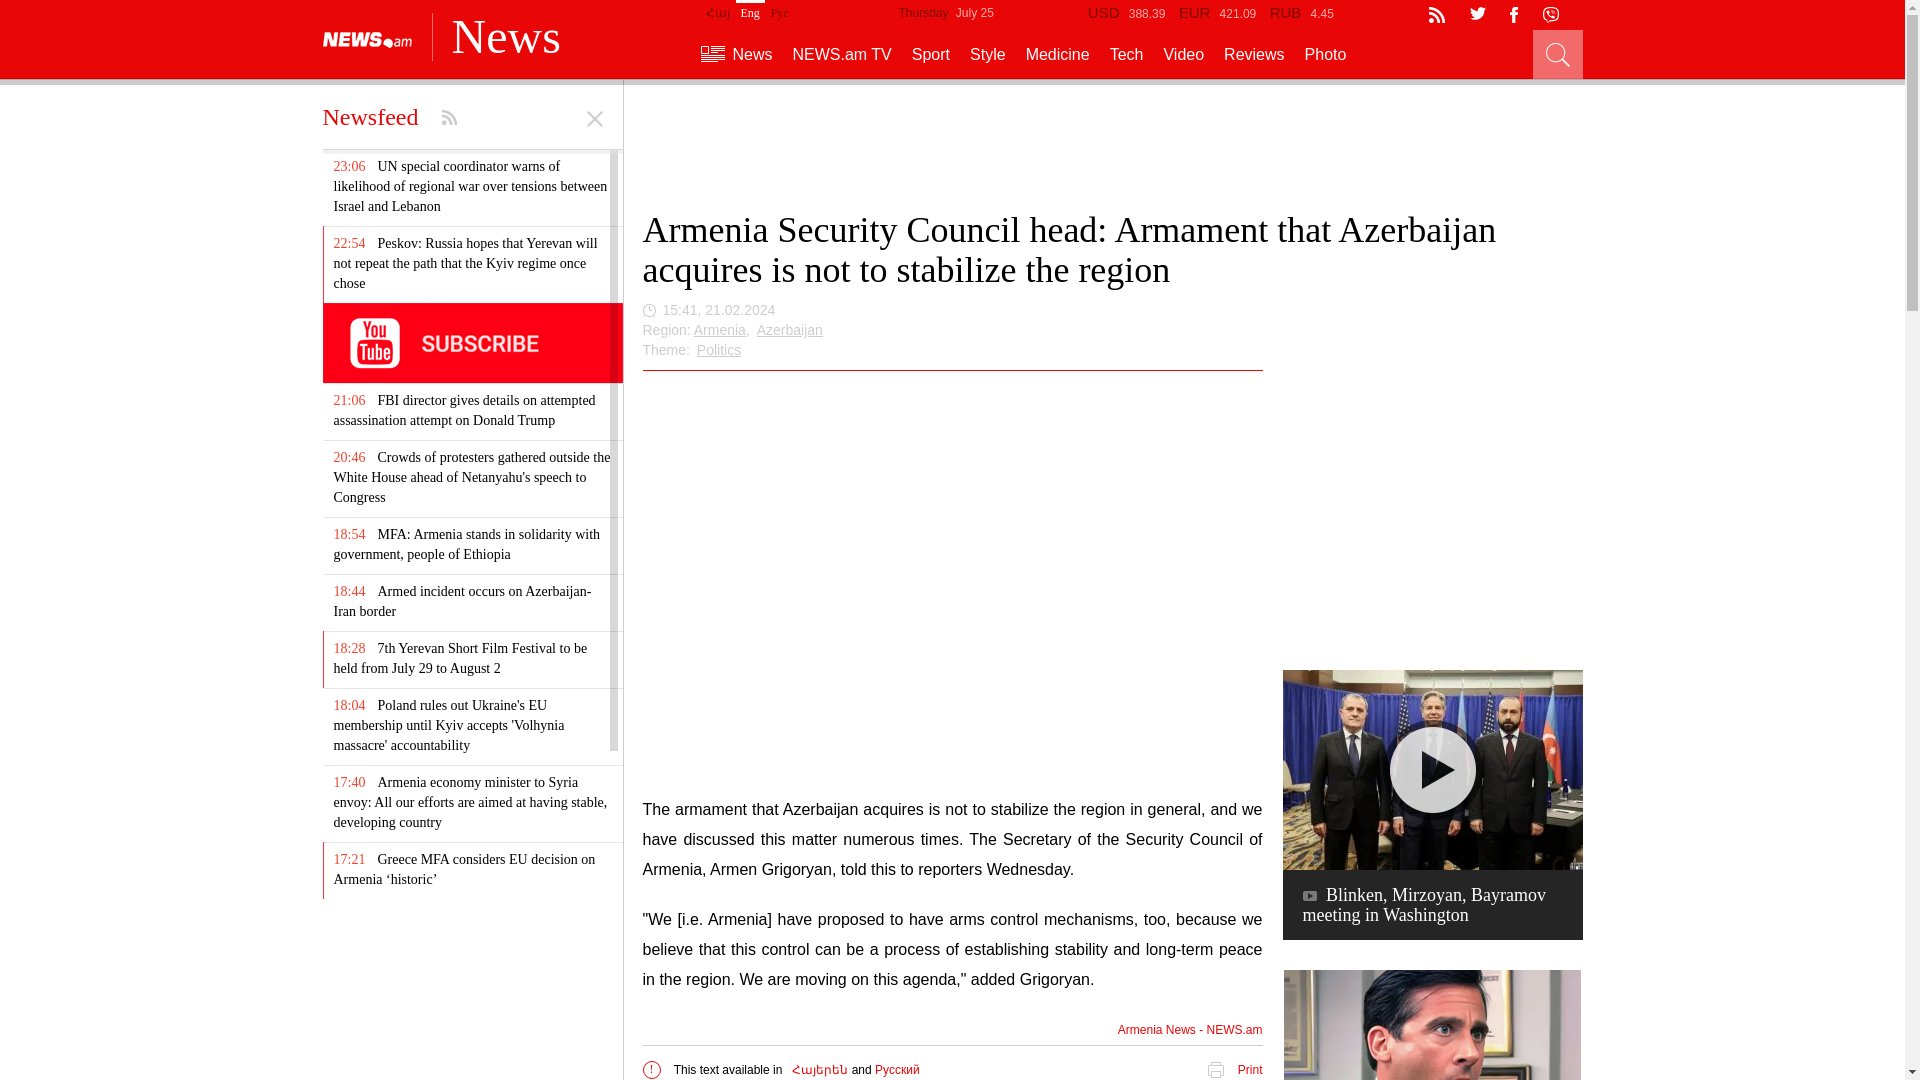 The height and width of the screenshot is (1080, 1920). What do you see at coordinates (750, 11) in the screenshot?
I see `Eng` at bounding box center [750, 11].